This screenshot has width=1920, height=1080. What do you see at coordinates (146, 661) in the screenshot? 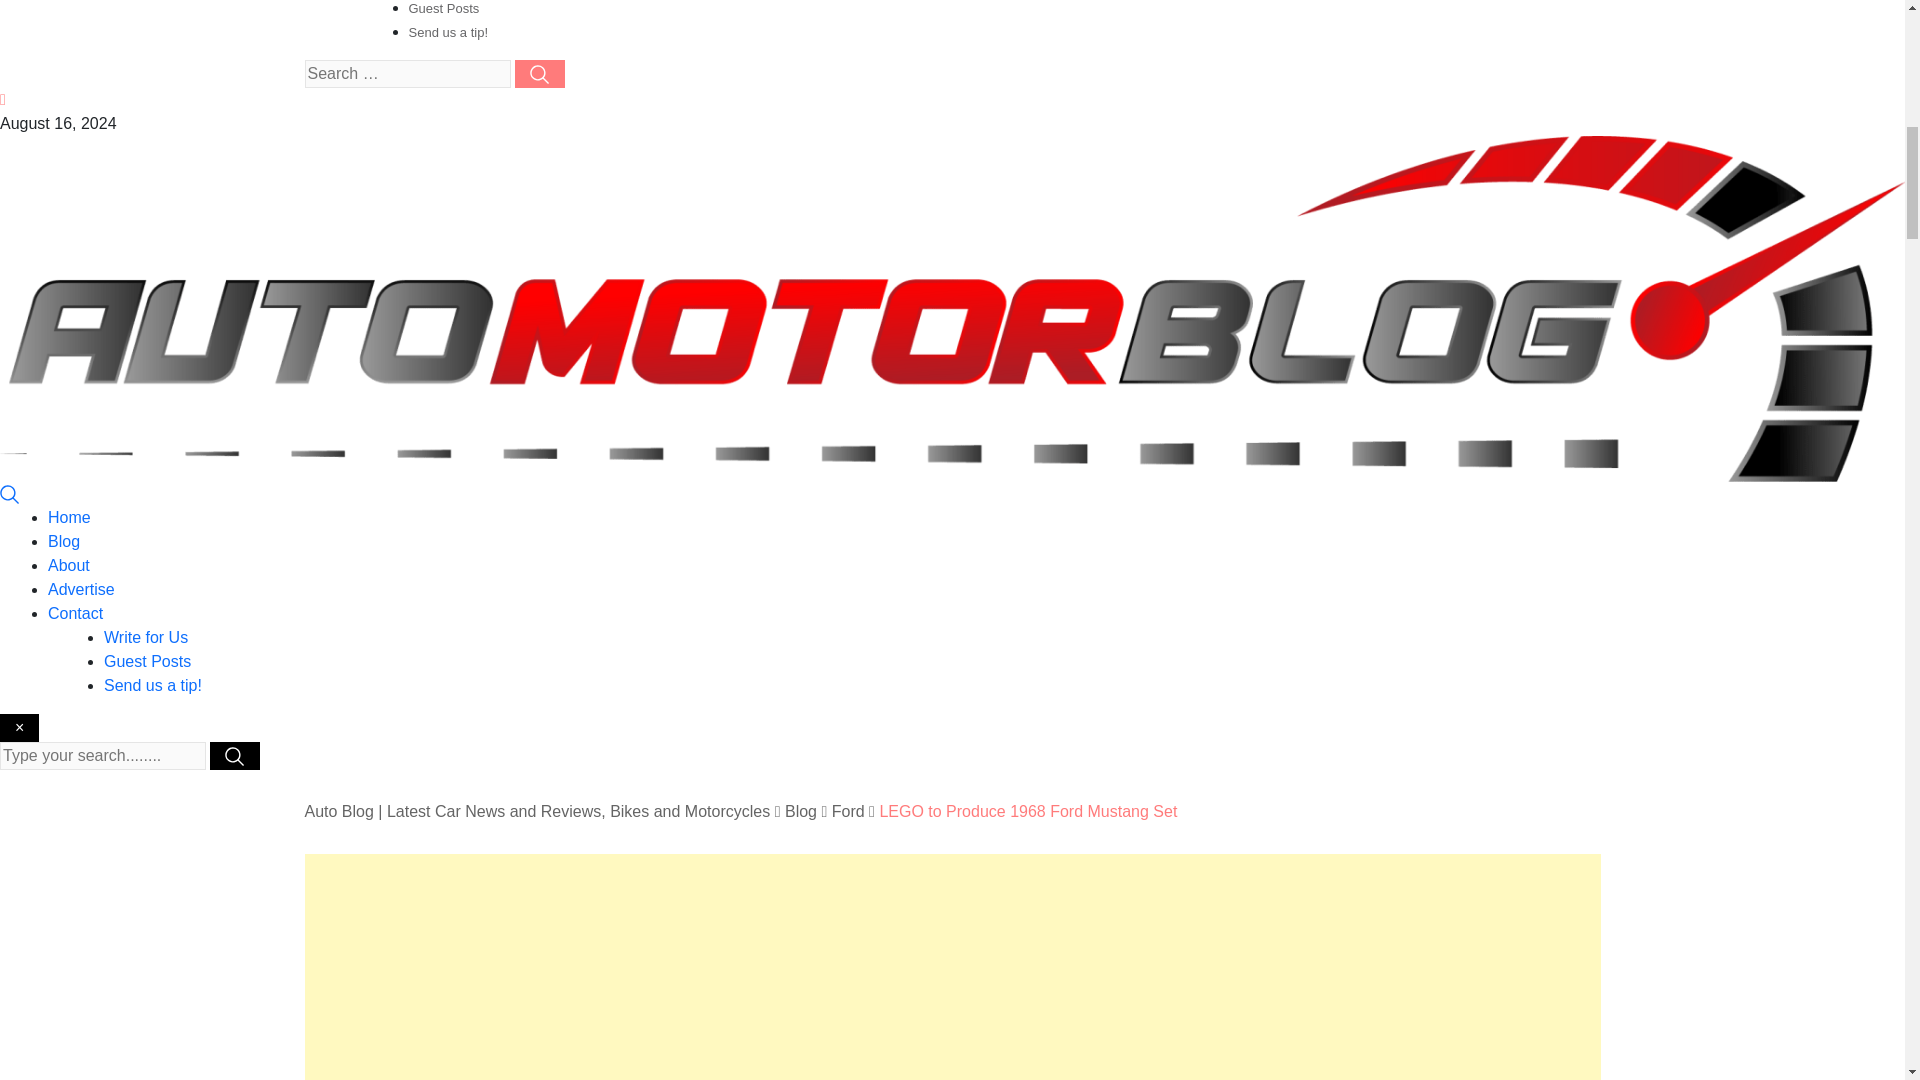
I see `Guest Posts` at bounding box center [146, 661].